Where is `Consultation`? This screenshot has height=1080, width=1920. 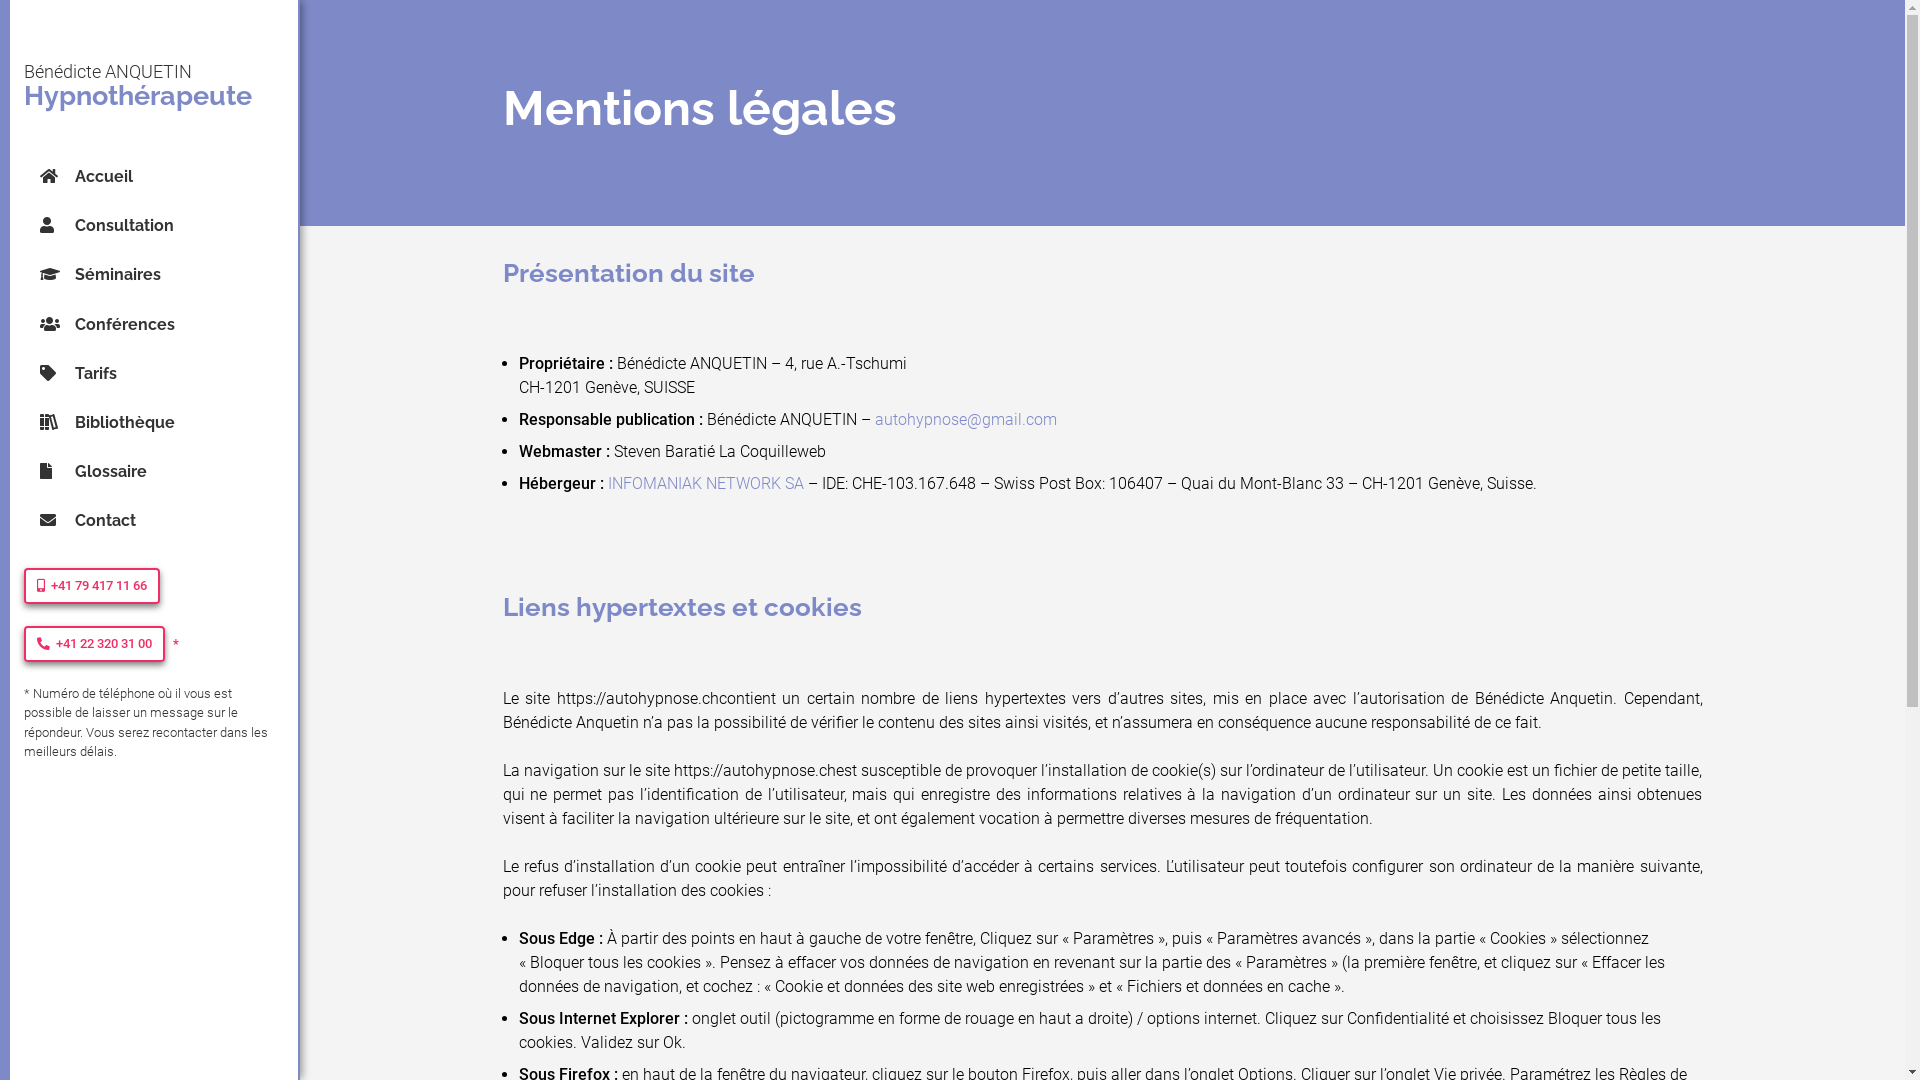 Consultation is located at coordinates (170, 226).